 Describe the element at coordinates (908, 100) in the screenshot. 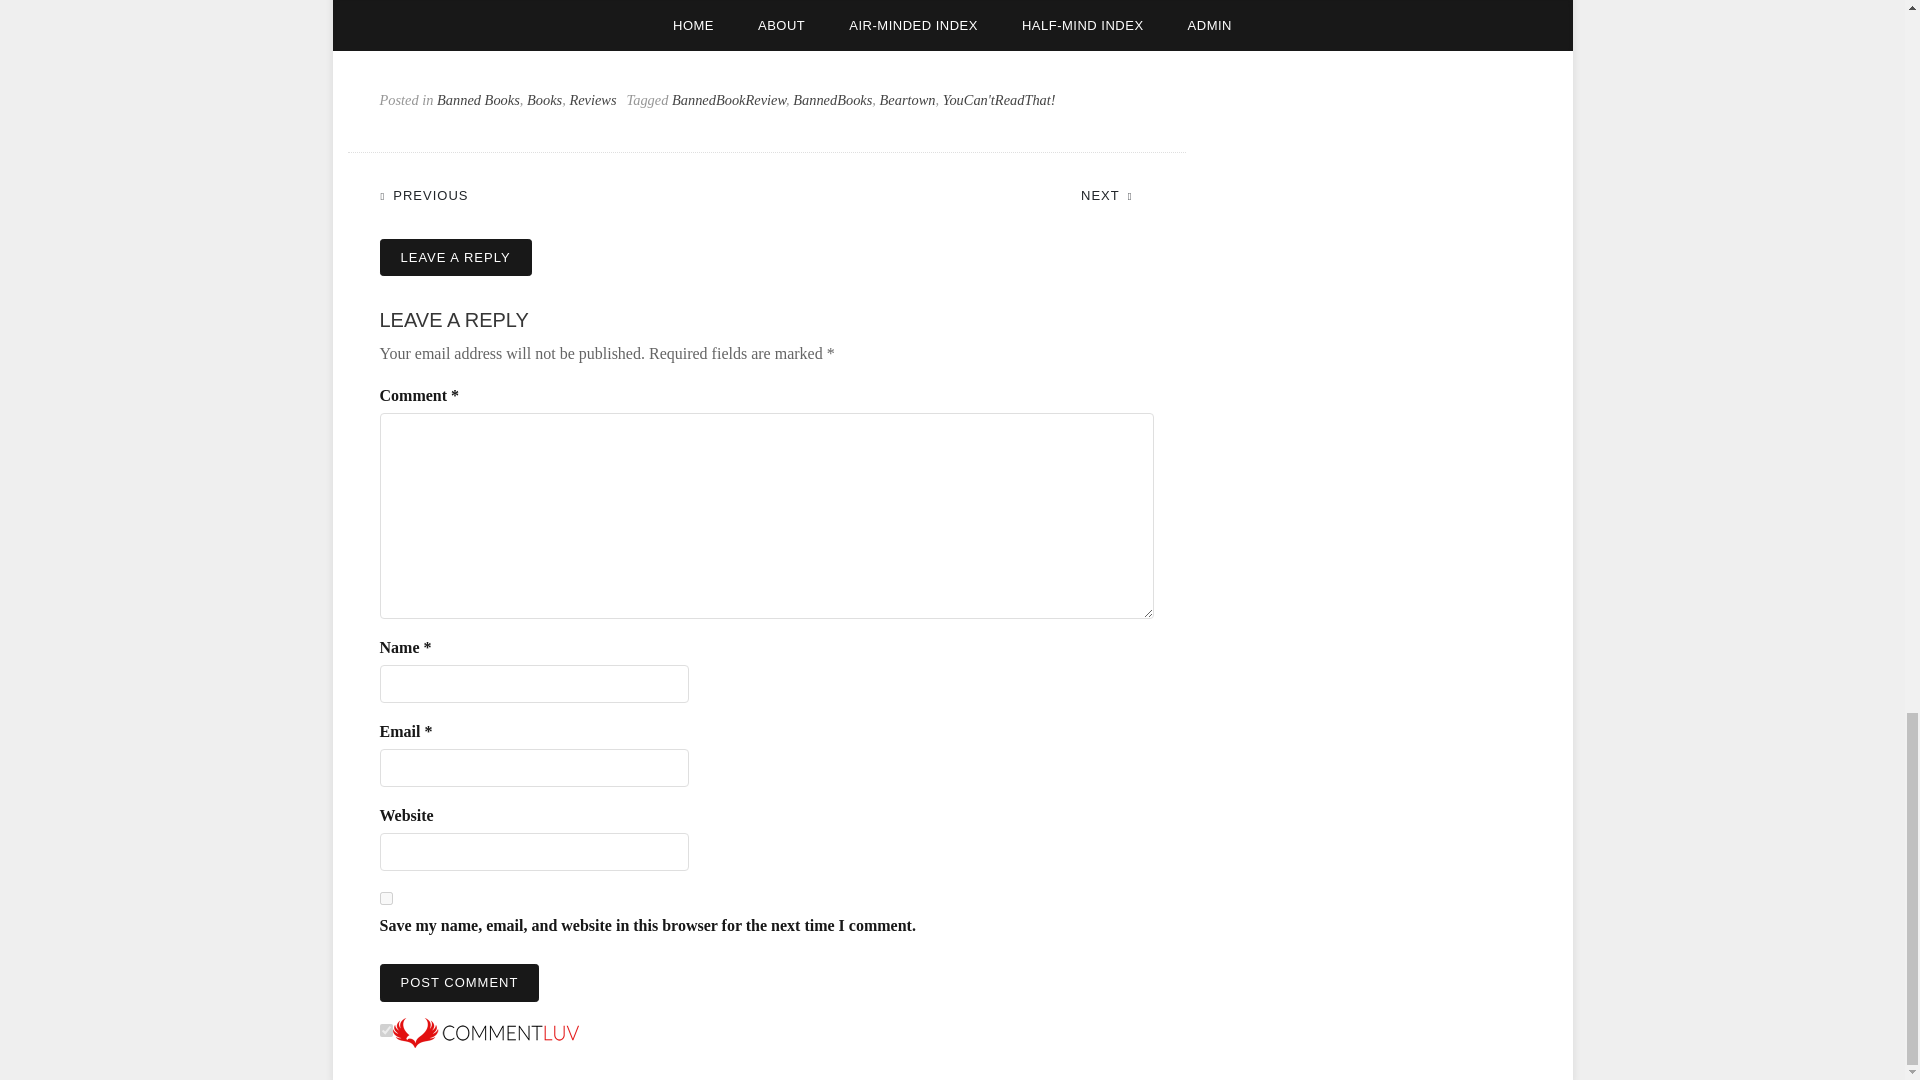

I see `Beartown` at that location.